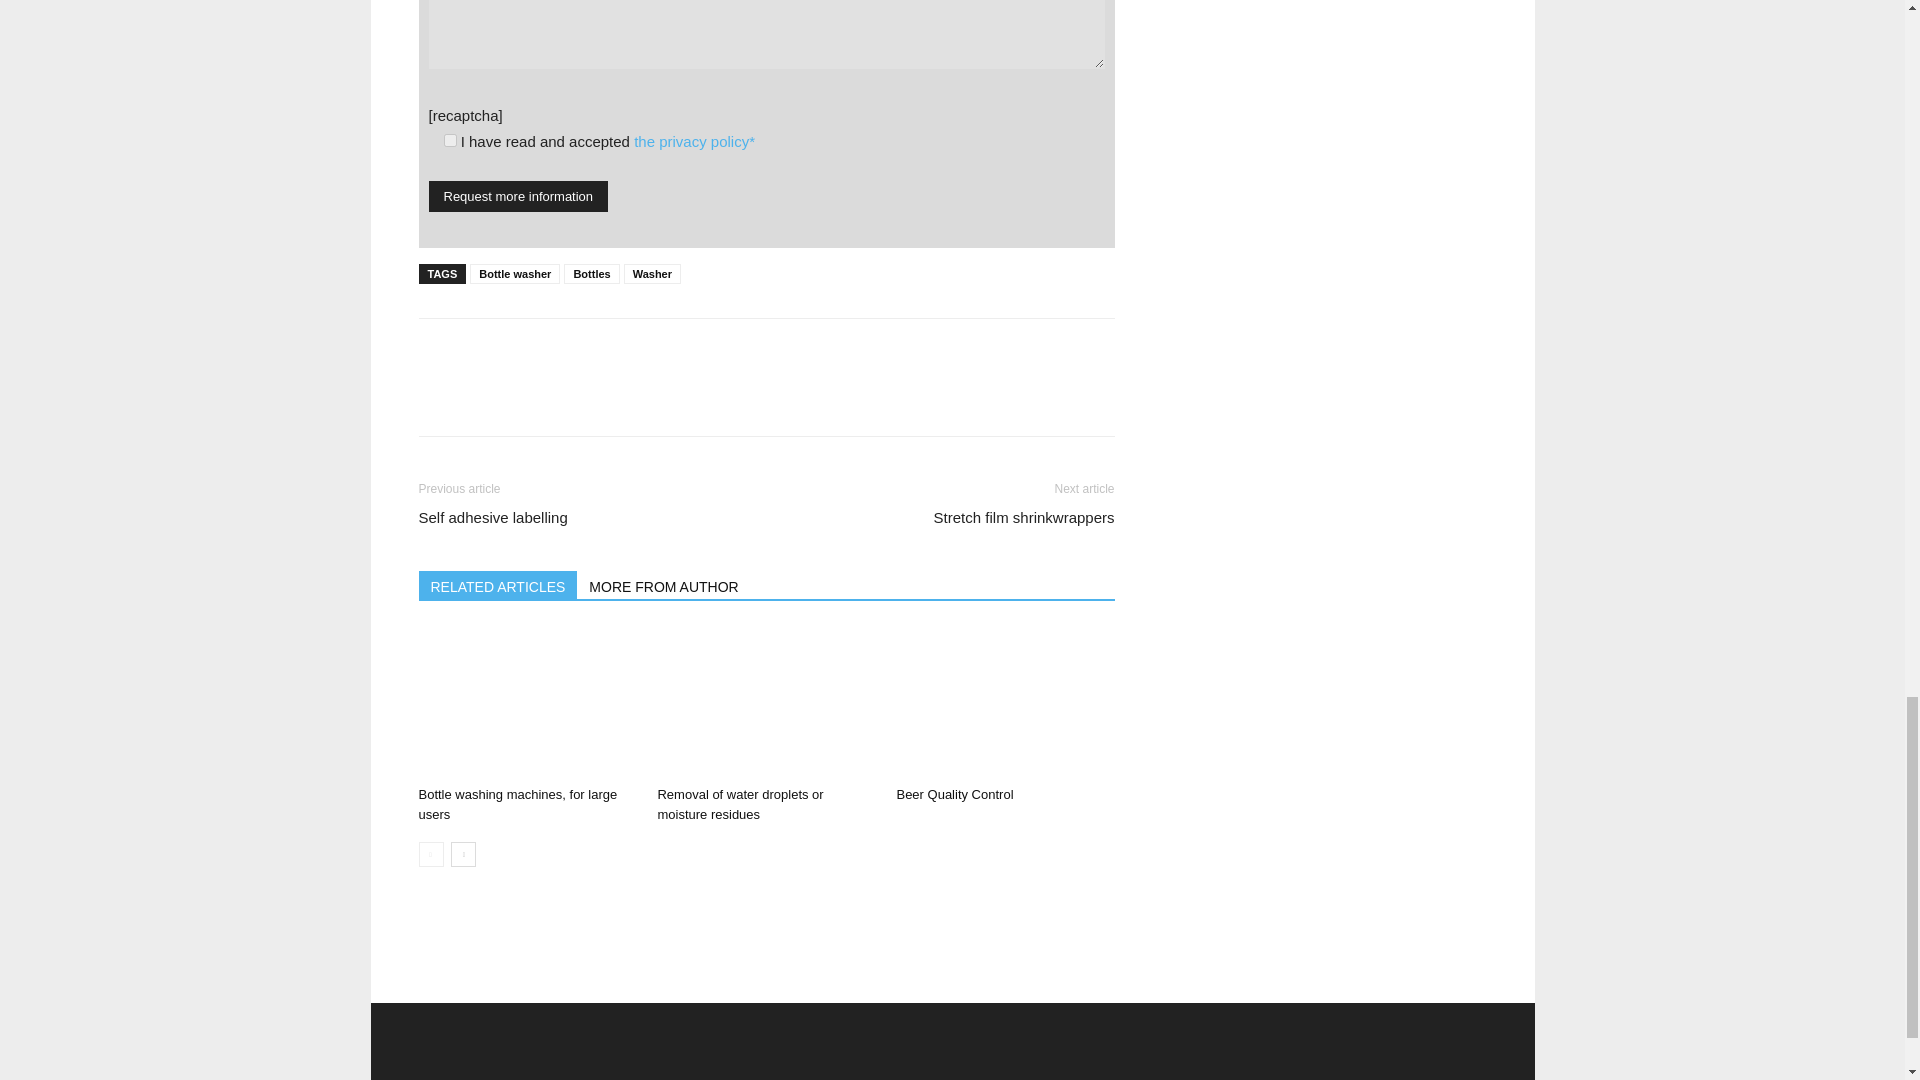 Image resolution: width=1920 pixels, height=1080 pixels. What do you see at coordinates (740, 804) in the screenshot?
I see `Removal of water droplets or moisture residues` at bounding box center [740, 804].